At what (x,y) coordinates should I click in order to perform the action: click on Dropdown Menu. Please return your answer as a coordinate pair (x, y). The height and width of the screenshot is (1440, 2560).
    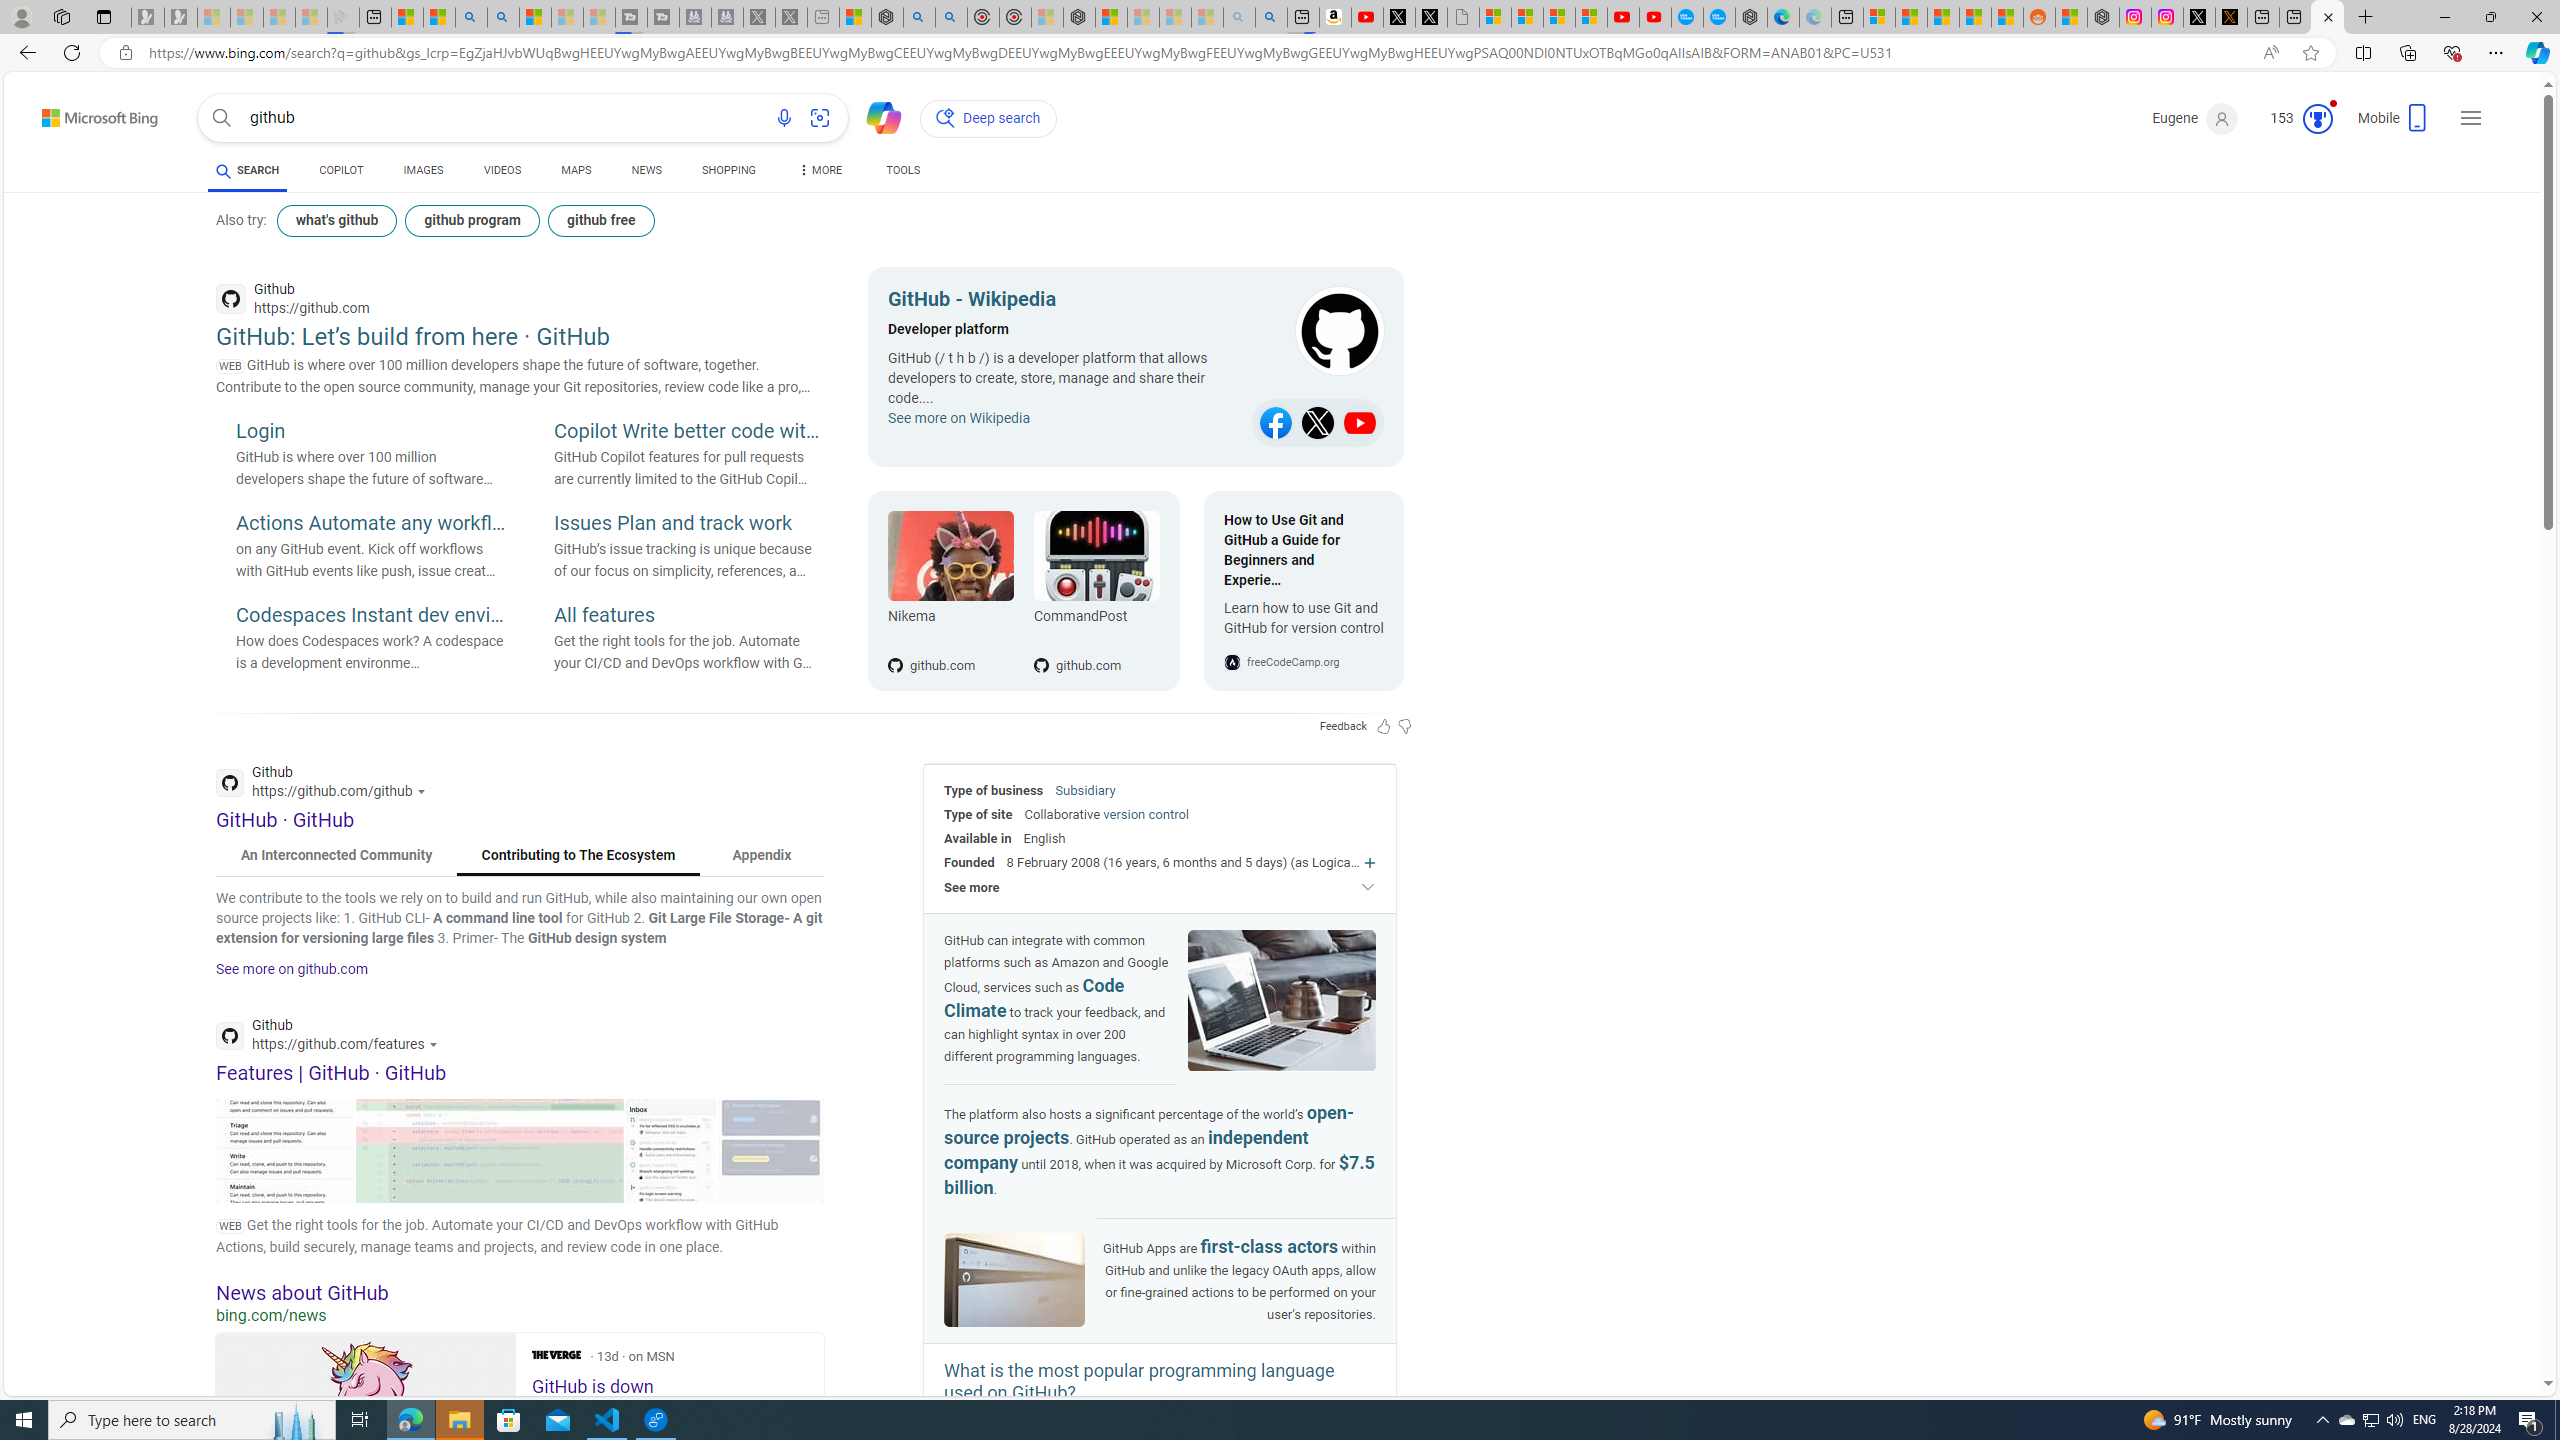
    Looking at the image, I should click on (818, 170).